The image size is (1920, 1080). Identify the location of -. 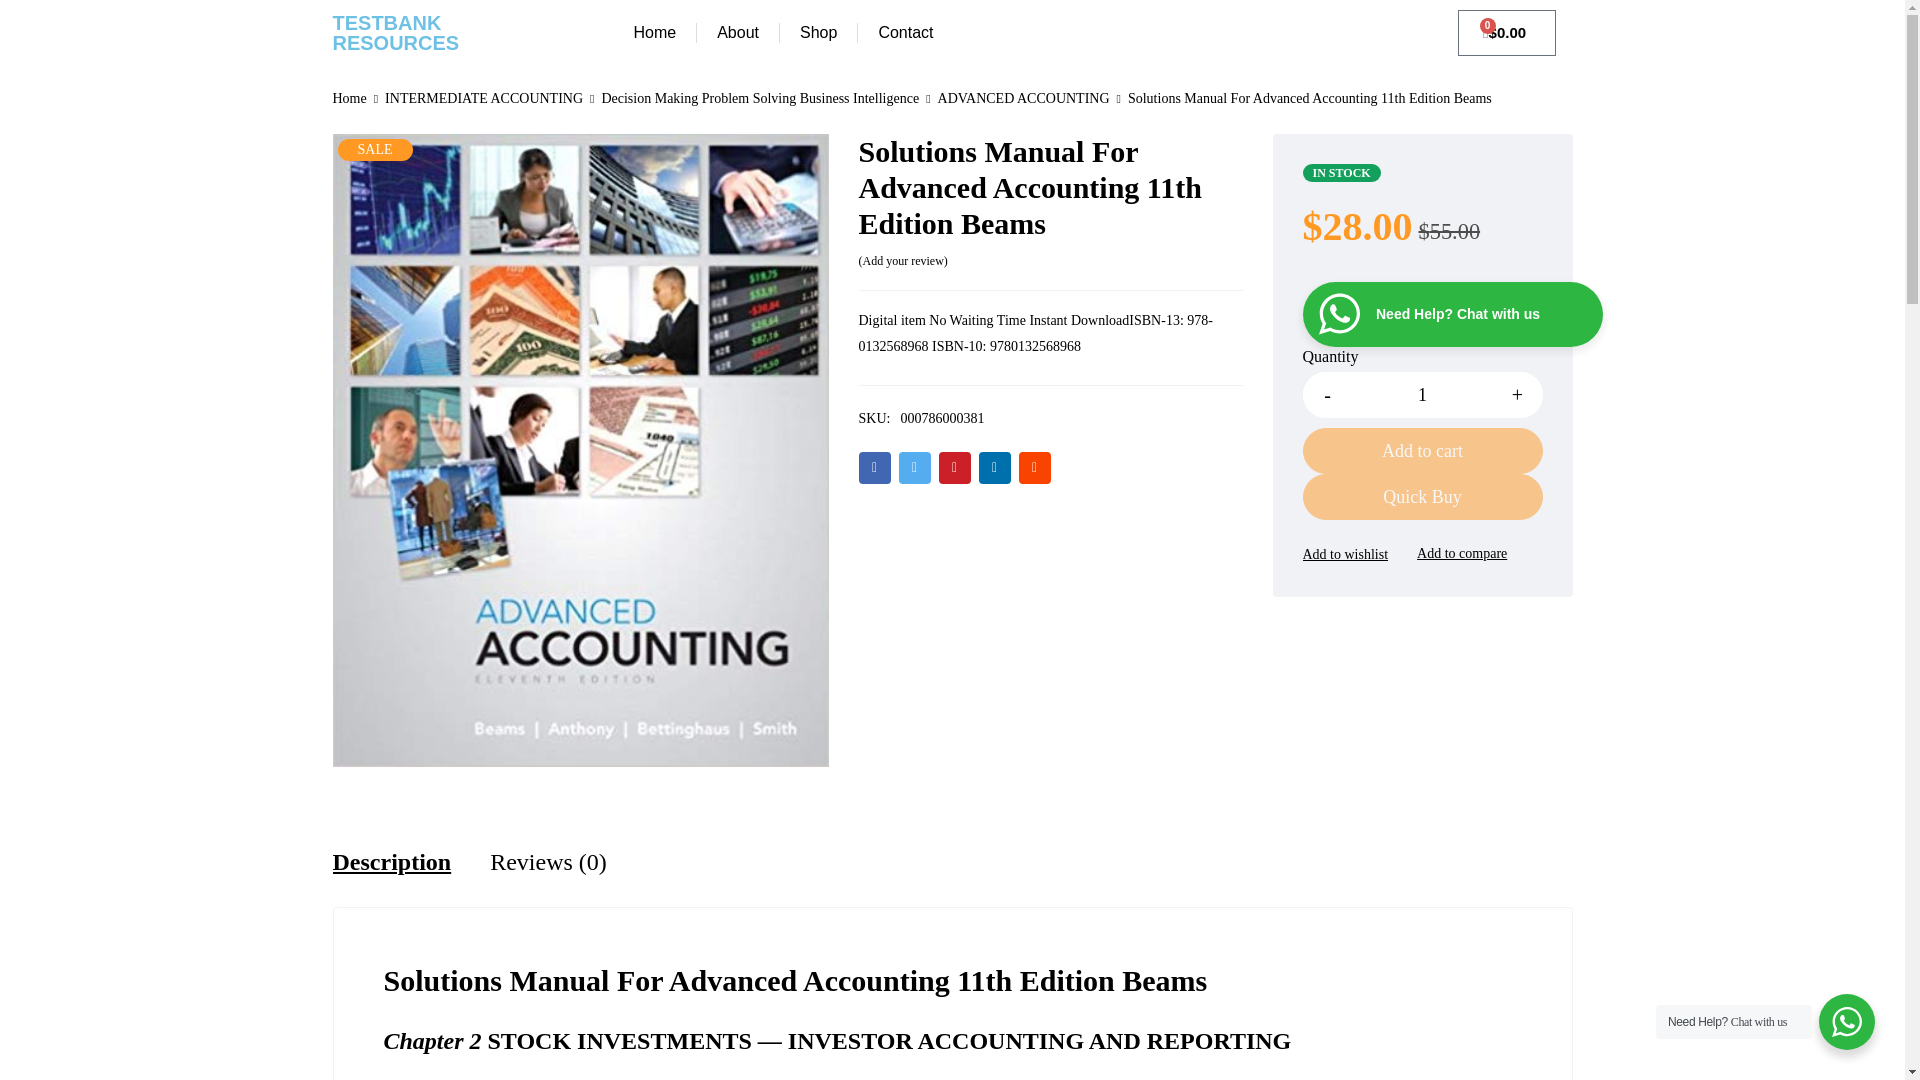
(1326, 394).